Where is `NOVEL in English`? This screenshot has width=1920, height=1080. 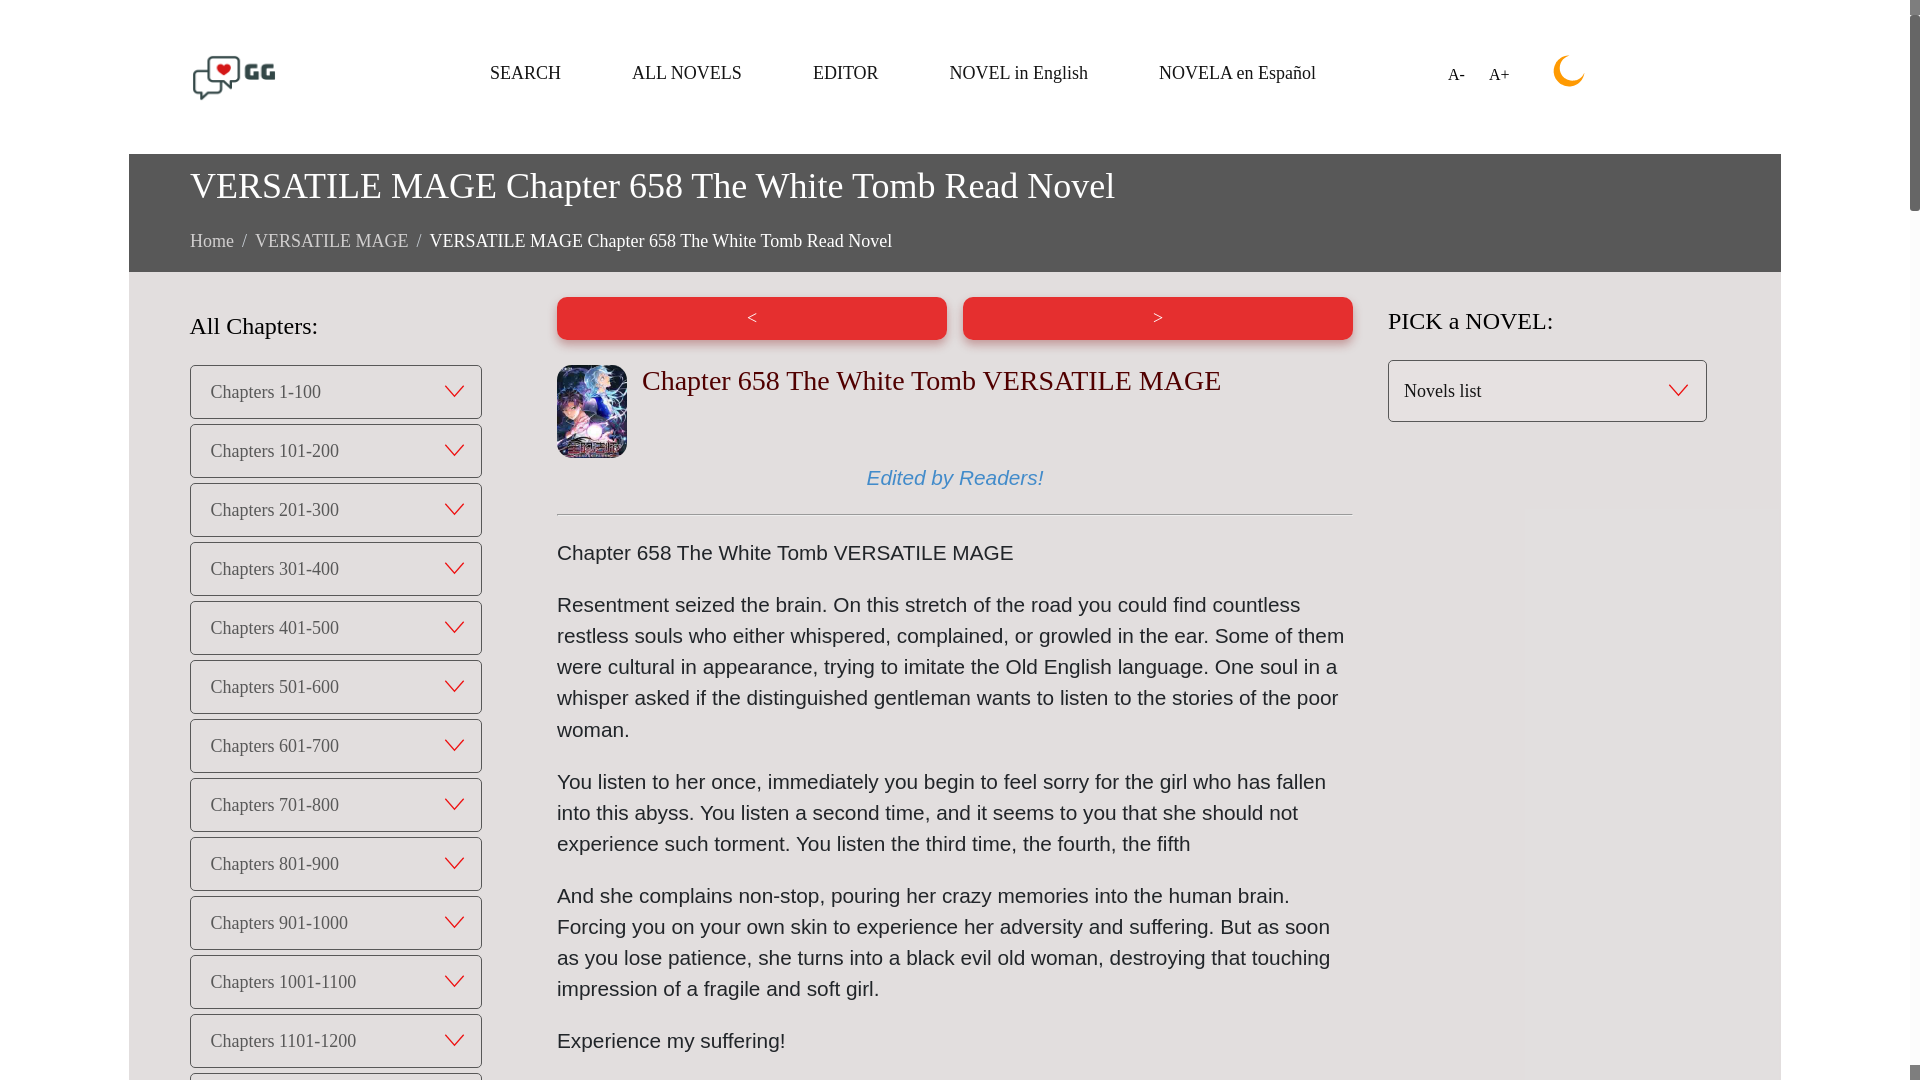
NOVEL in English is located at coordinates (1019, 72).